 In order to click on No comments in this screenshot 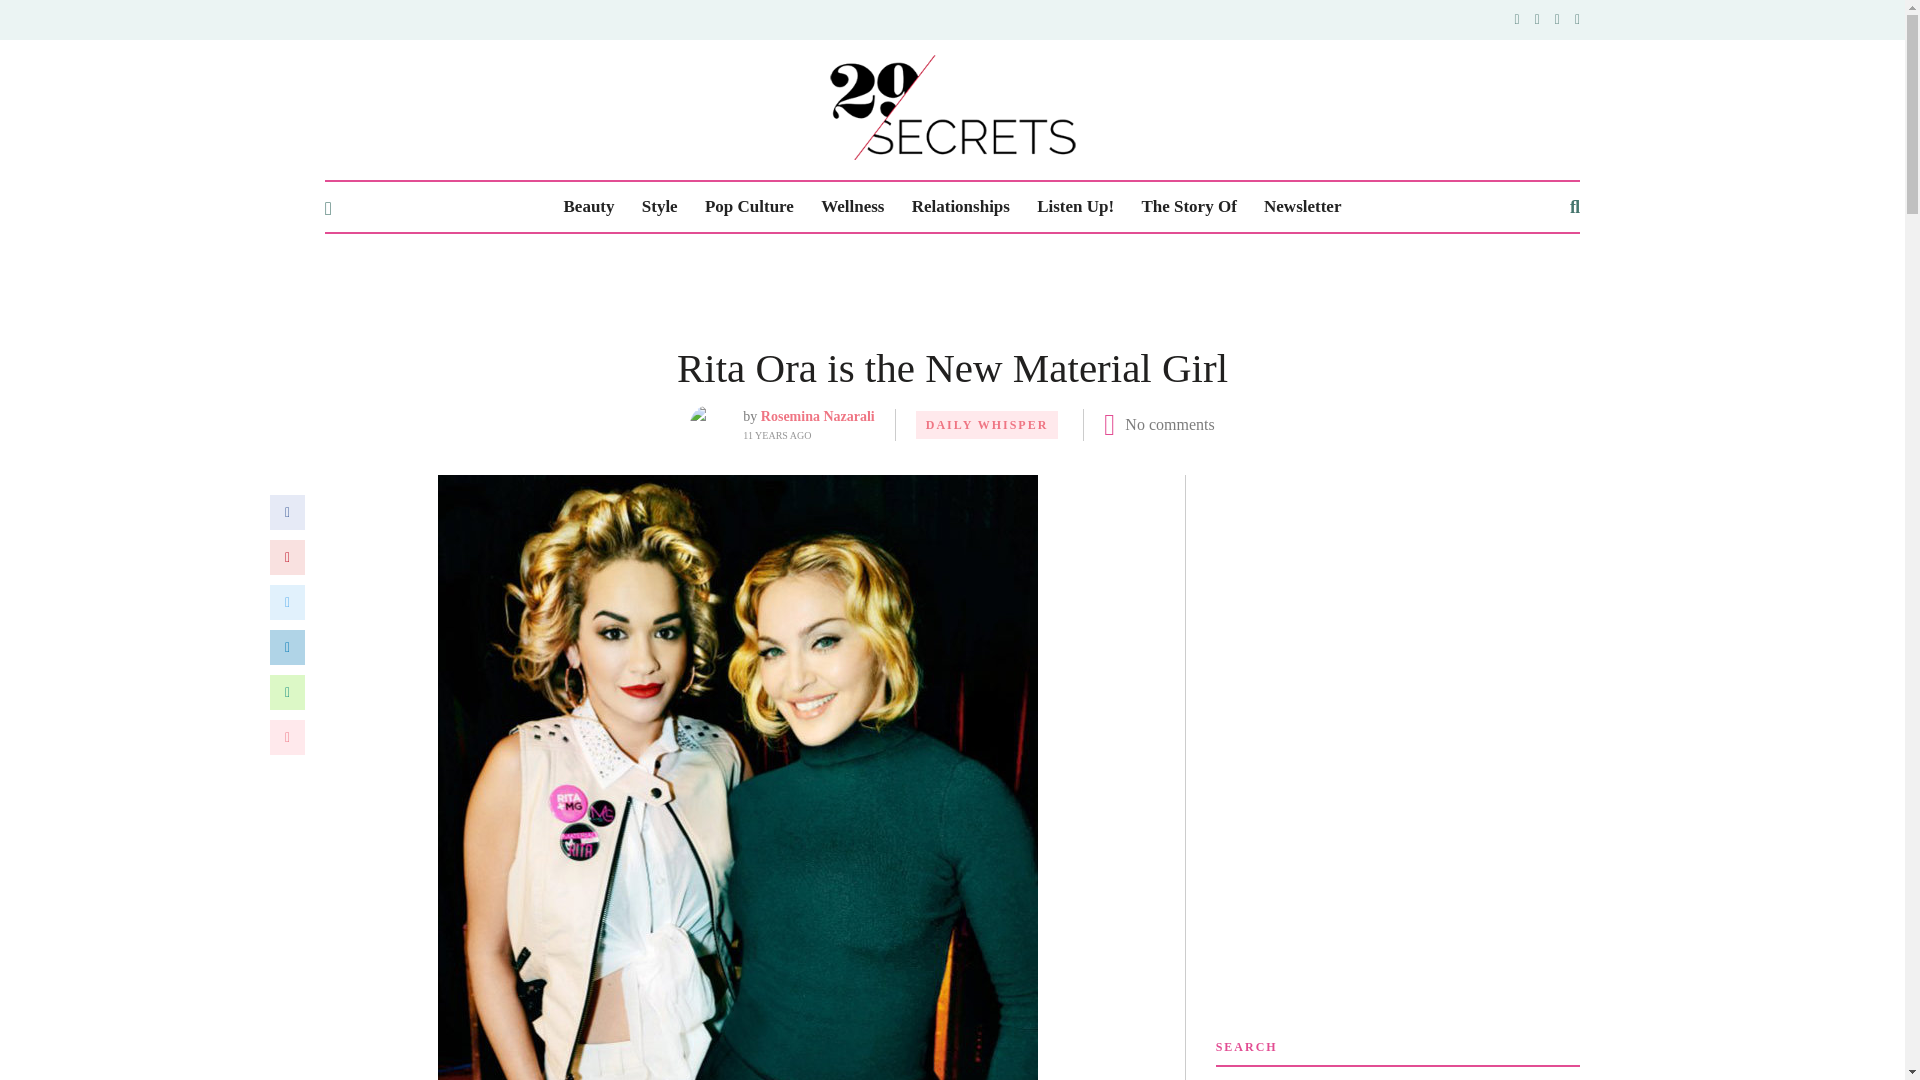, I will do `click(1169, 424)`.